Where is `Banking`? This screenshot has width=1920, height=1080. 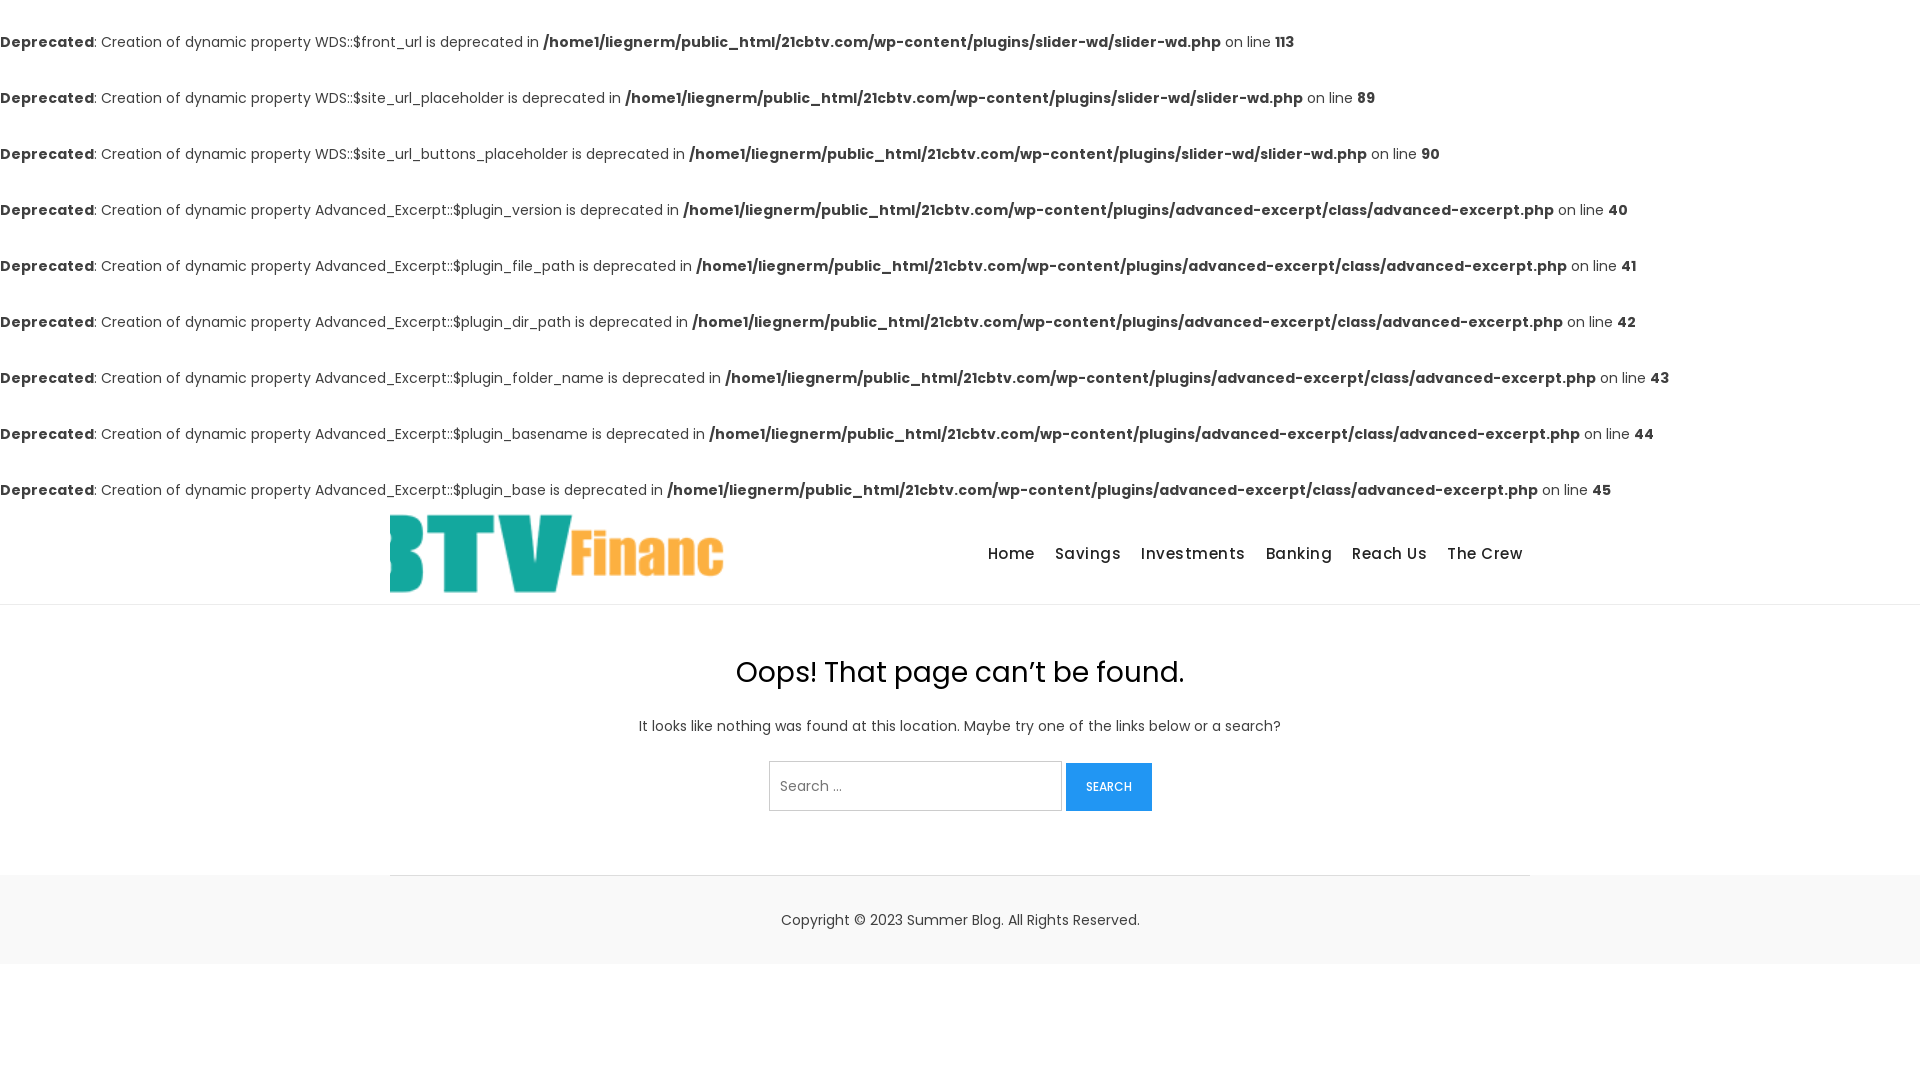
Banking is located at coordinates (1300, 554).